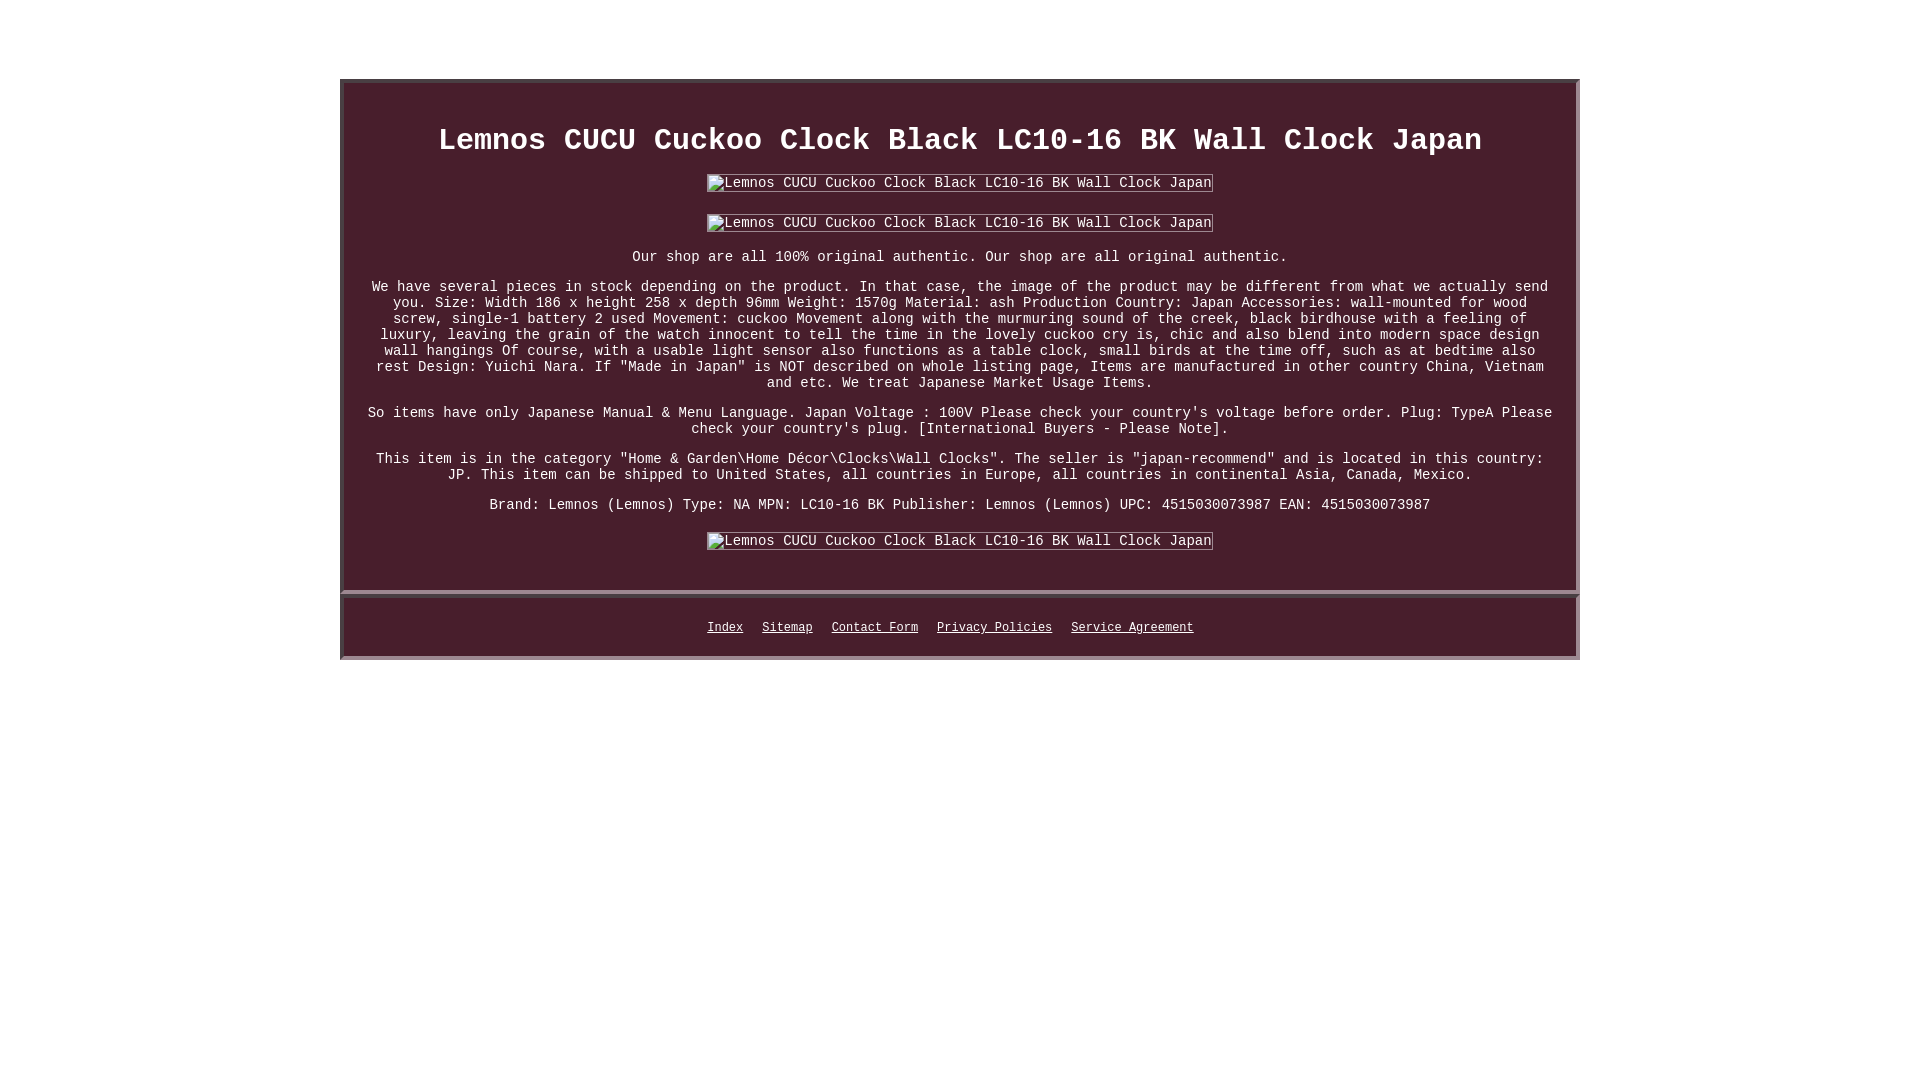 The height and width of the screenshot is (1080, 1920). I want to click on Lemnos CUCU Cuckoo Clock Black LC10-16 BK Wall Clock Japan, so click(958, 222).